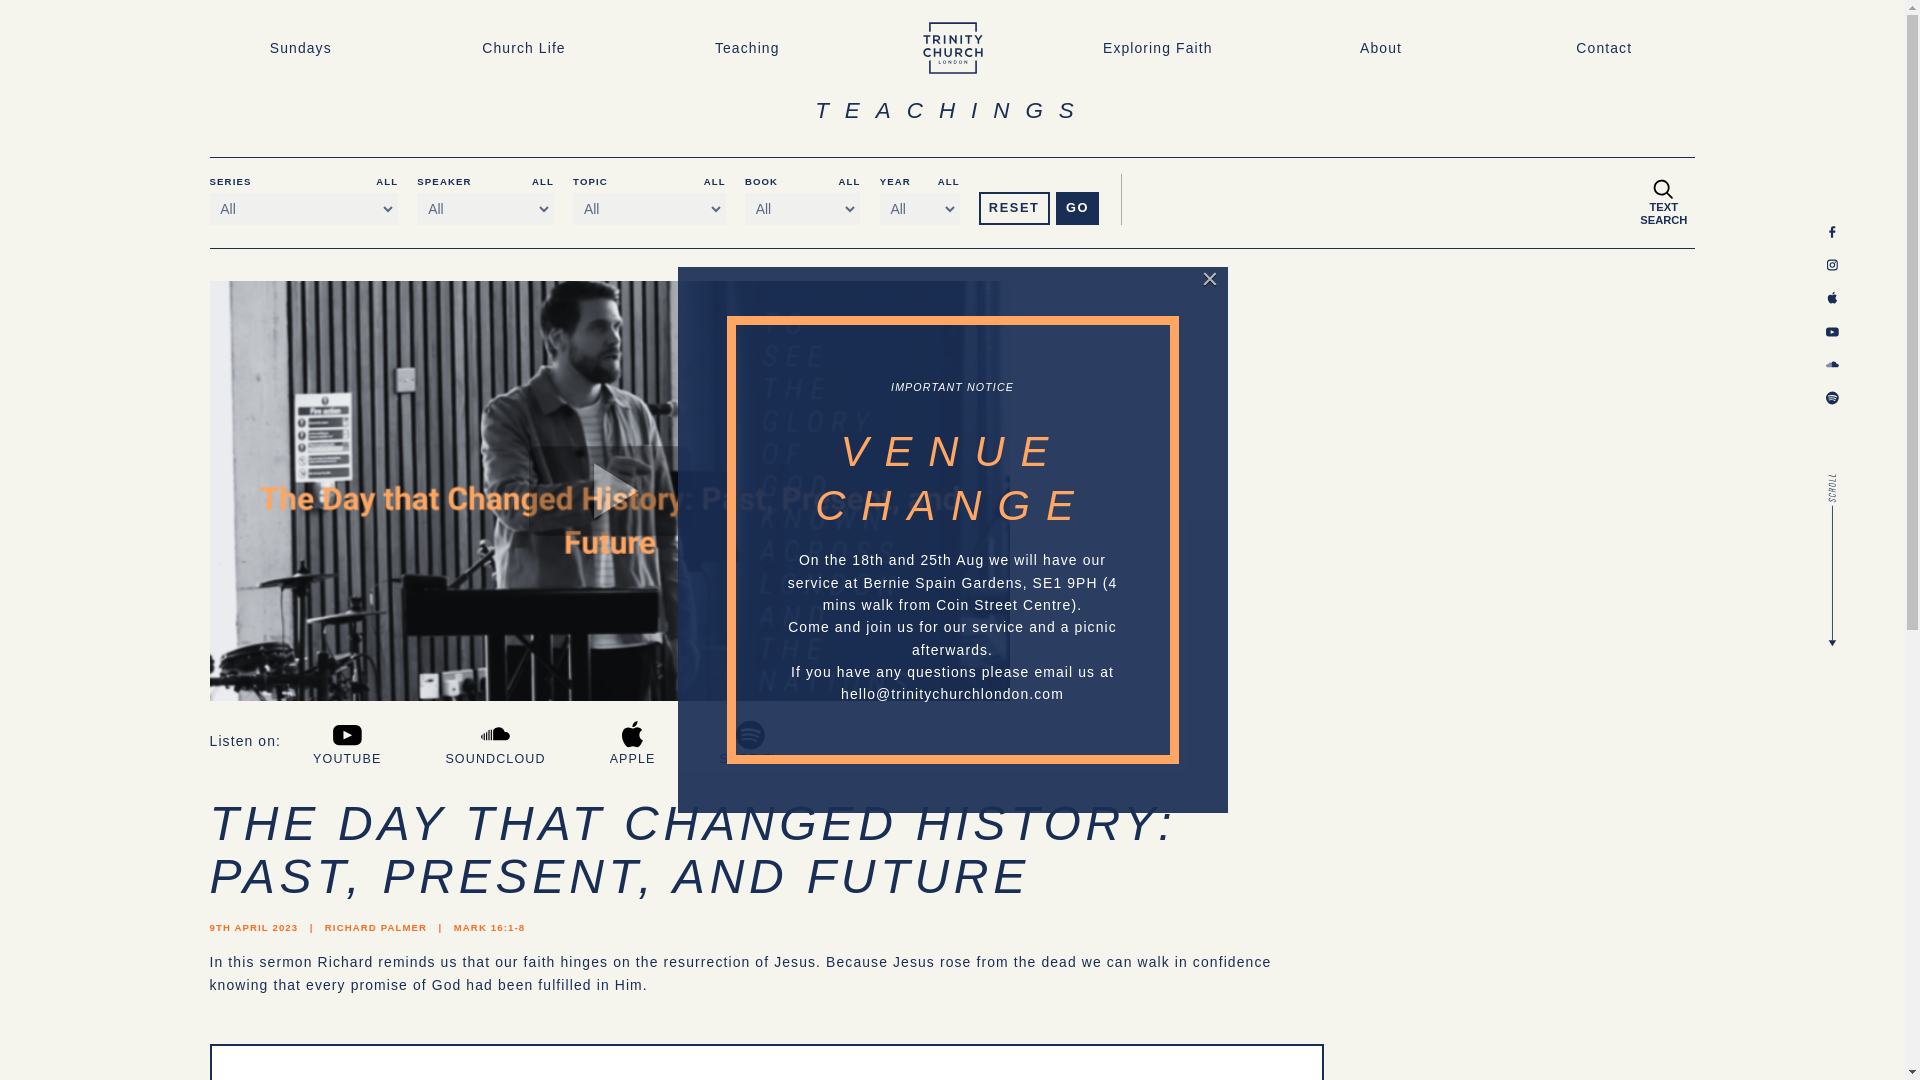 This screenshot has height=1080, width=1920. Describe the element at coordinates (386, 181) in the screenshot. I see `ALL` at that location.